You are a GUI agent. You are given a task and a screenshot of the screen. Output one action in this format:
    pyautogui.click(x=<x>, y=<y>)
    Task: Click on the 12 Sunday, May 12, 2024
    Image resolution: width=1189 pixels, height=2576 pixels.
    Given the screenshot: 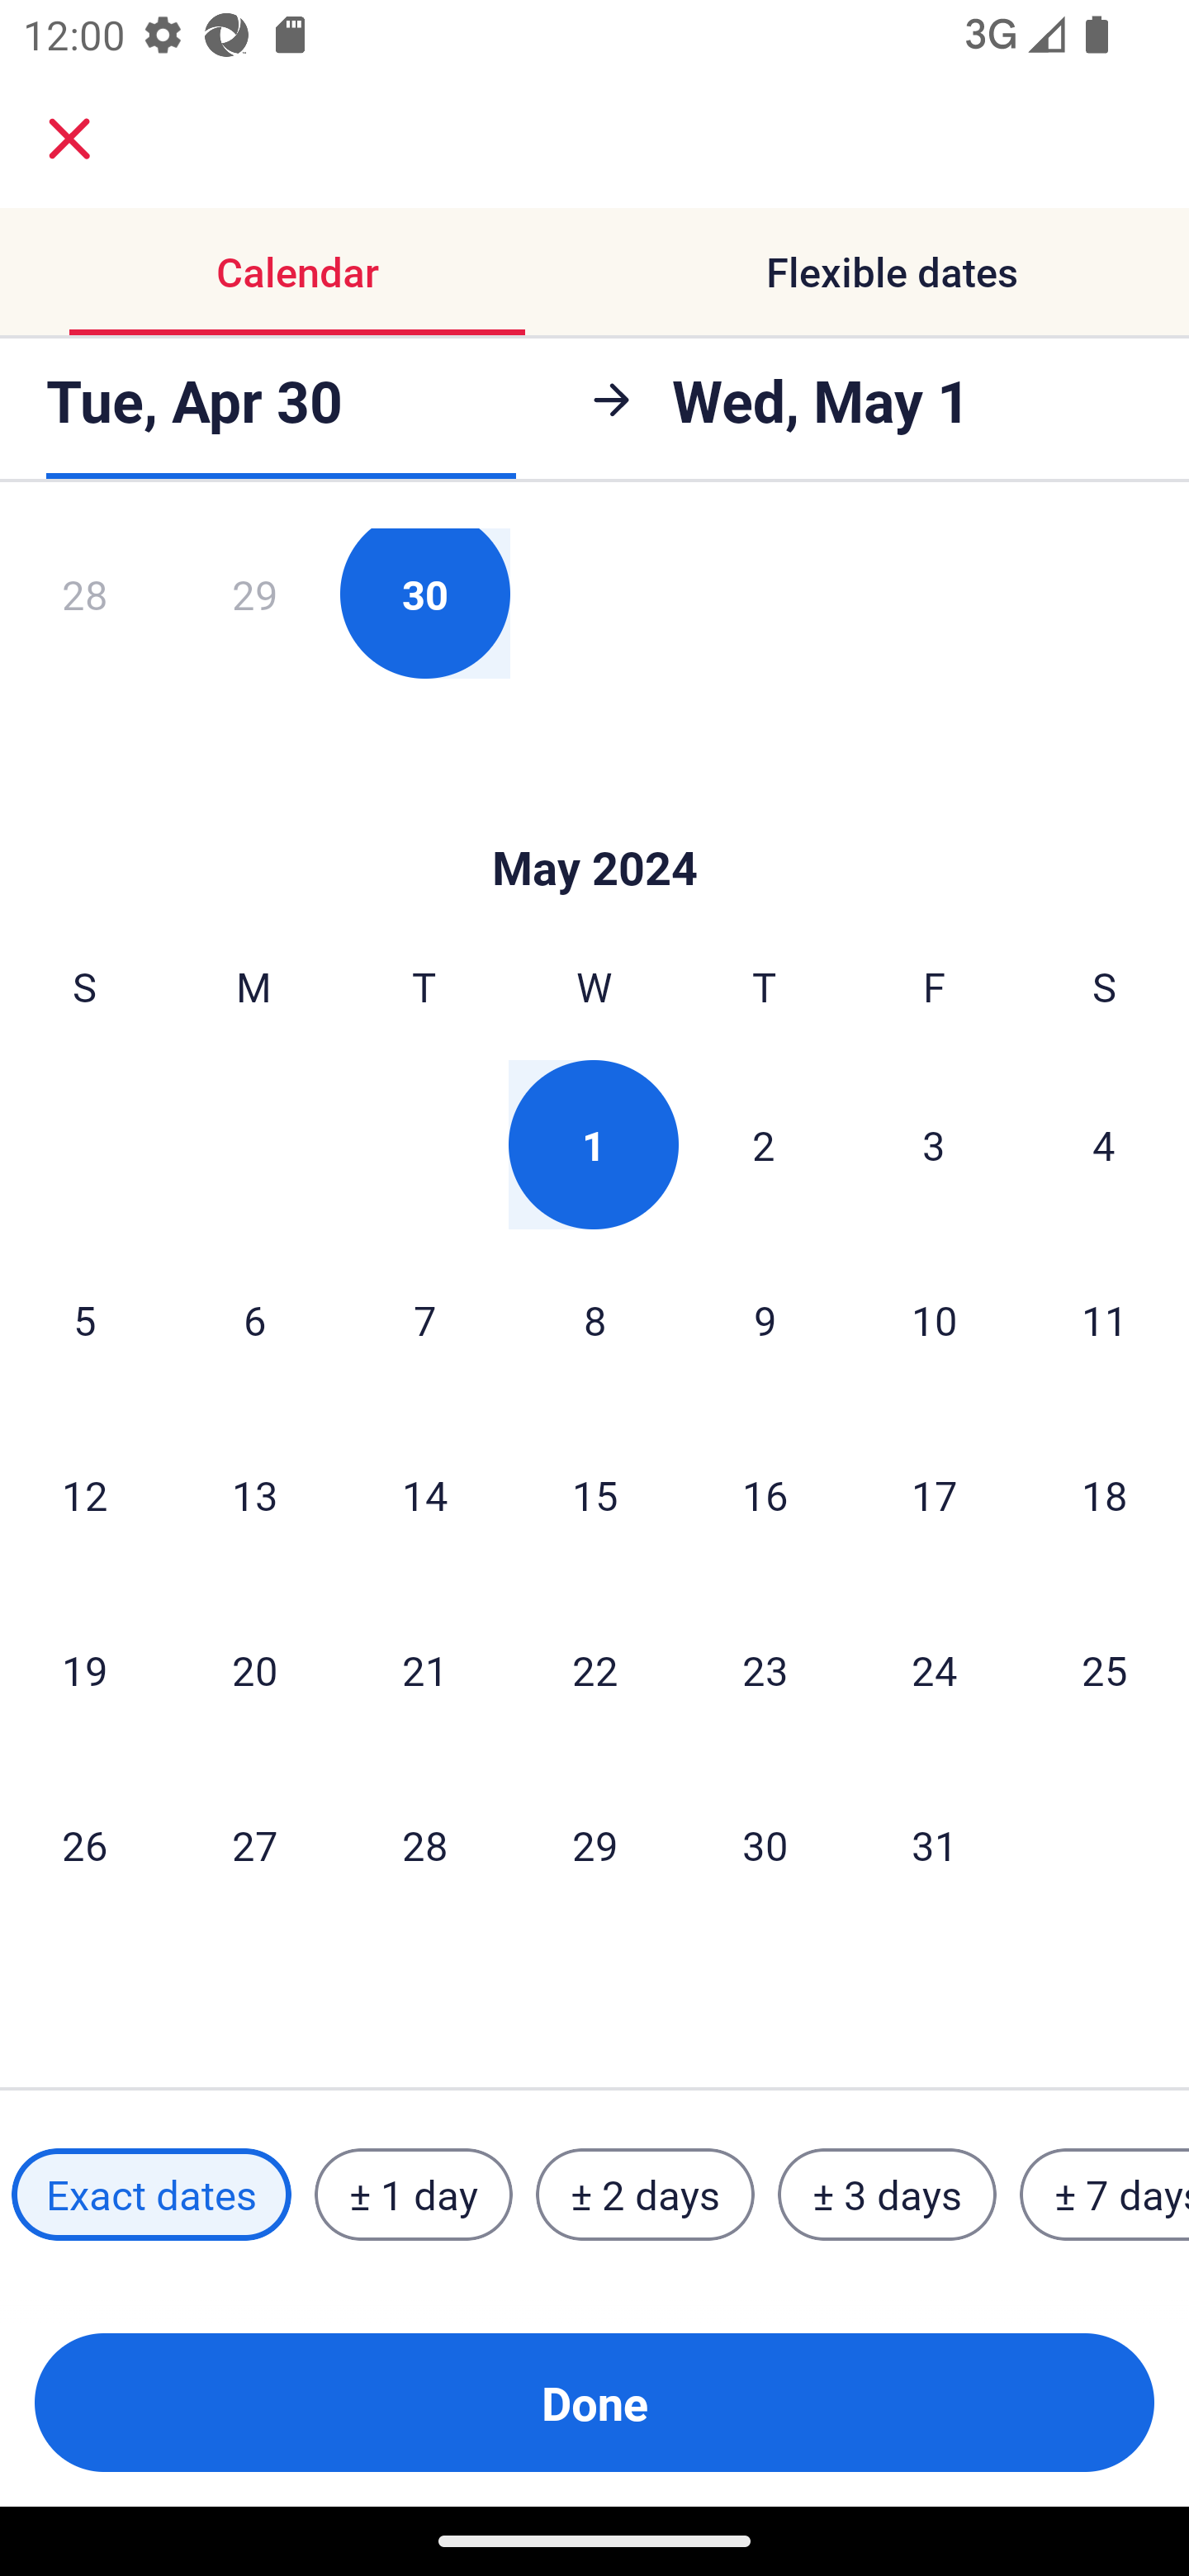 What is the action you would take?
    pyautogui.click(x=84, y=1494)
    